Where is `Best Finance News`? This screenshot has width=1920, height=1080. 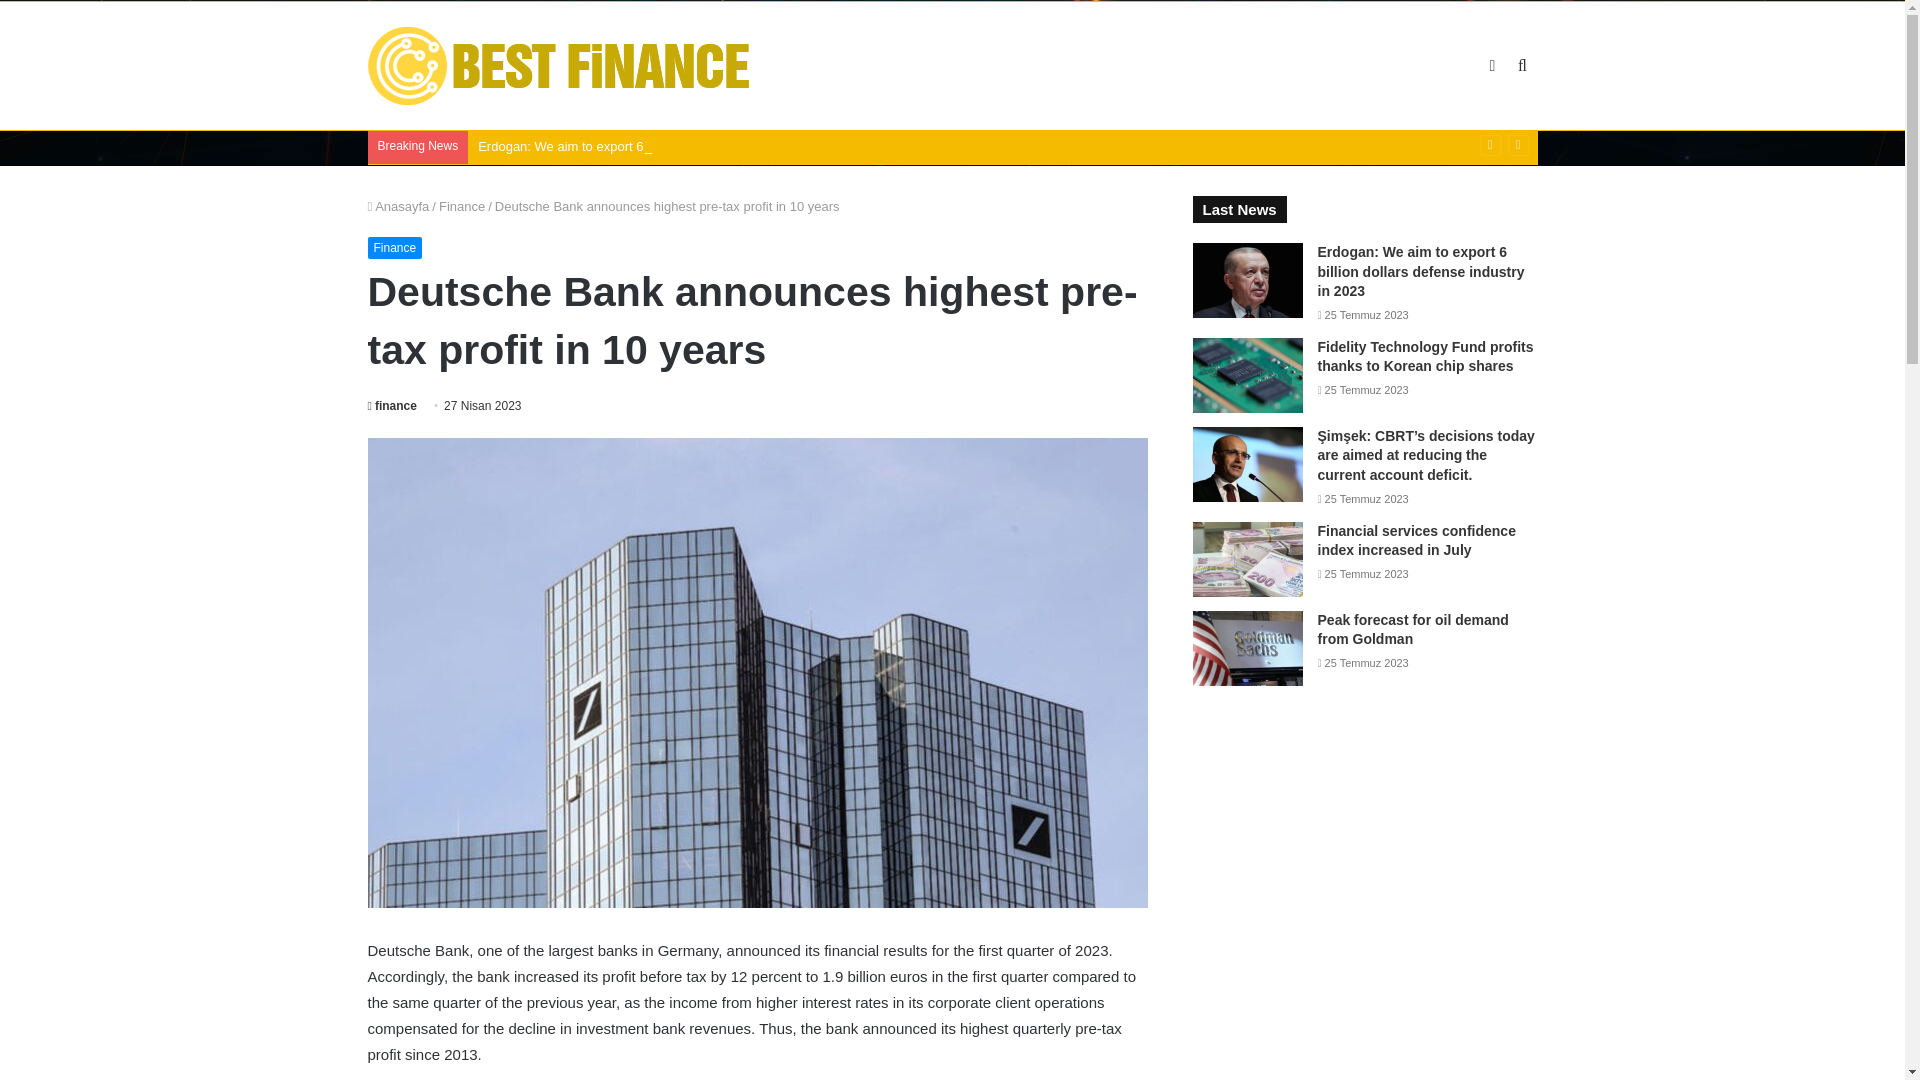 Best Finance News is located at coordinates (560, 66).